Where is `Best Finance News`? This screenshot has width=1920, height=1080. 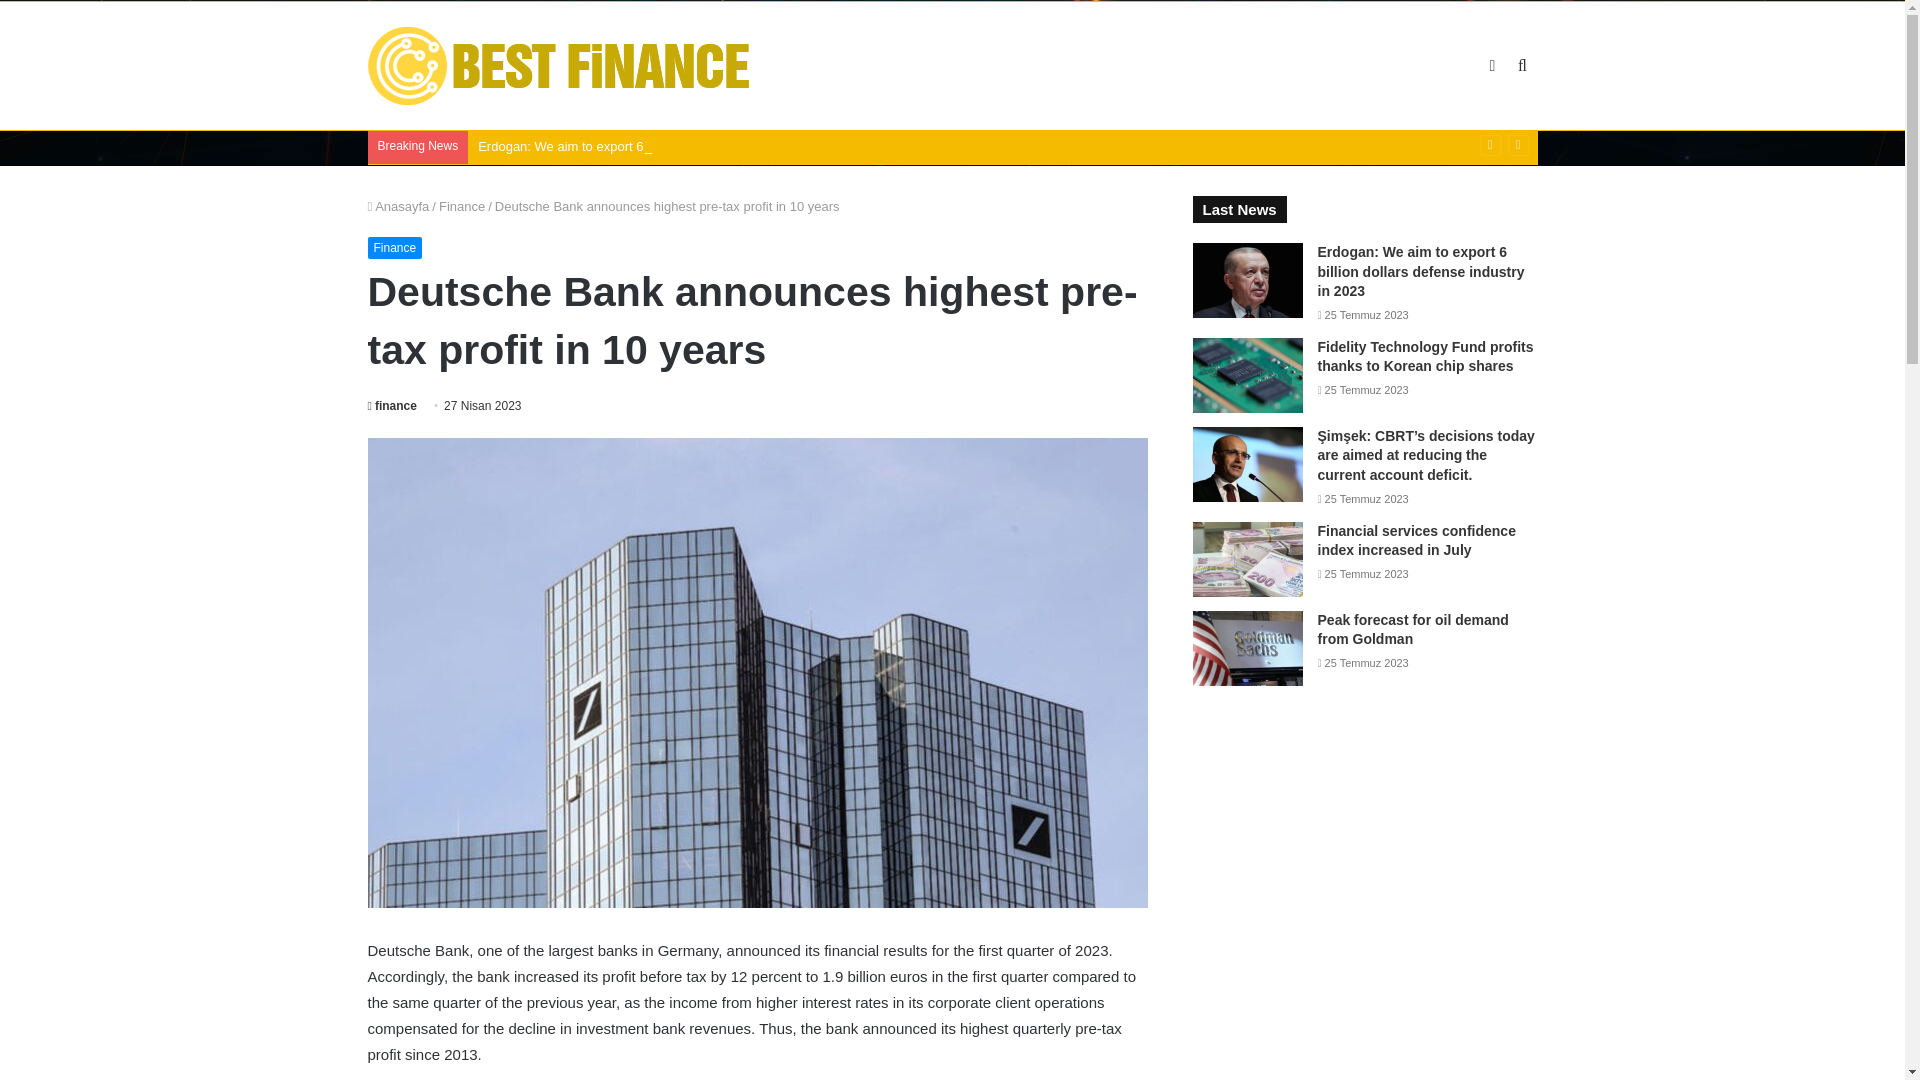 Best Finance News is located at coordinates (560, 66).